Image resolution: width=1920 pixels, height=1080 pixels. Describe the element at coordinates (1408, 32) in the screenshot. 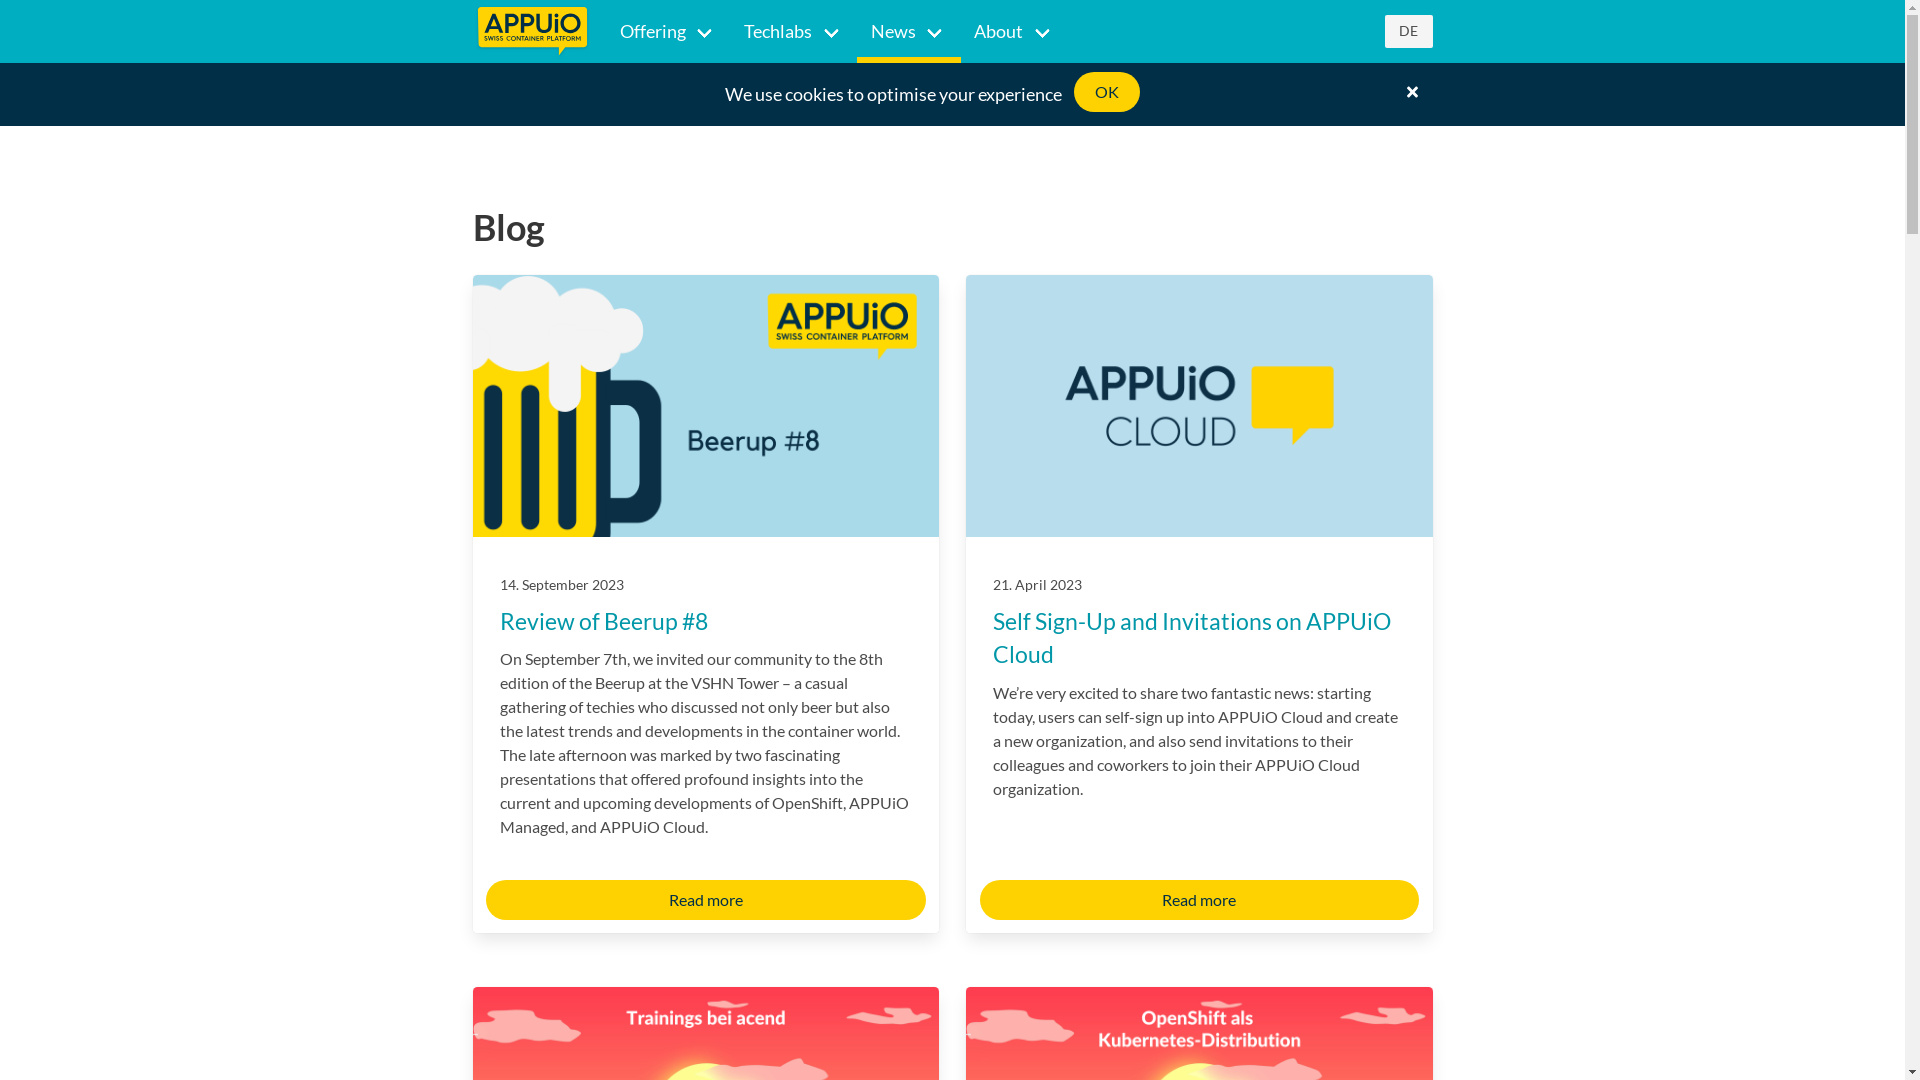

I see `DE` at that location.